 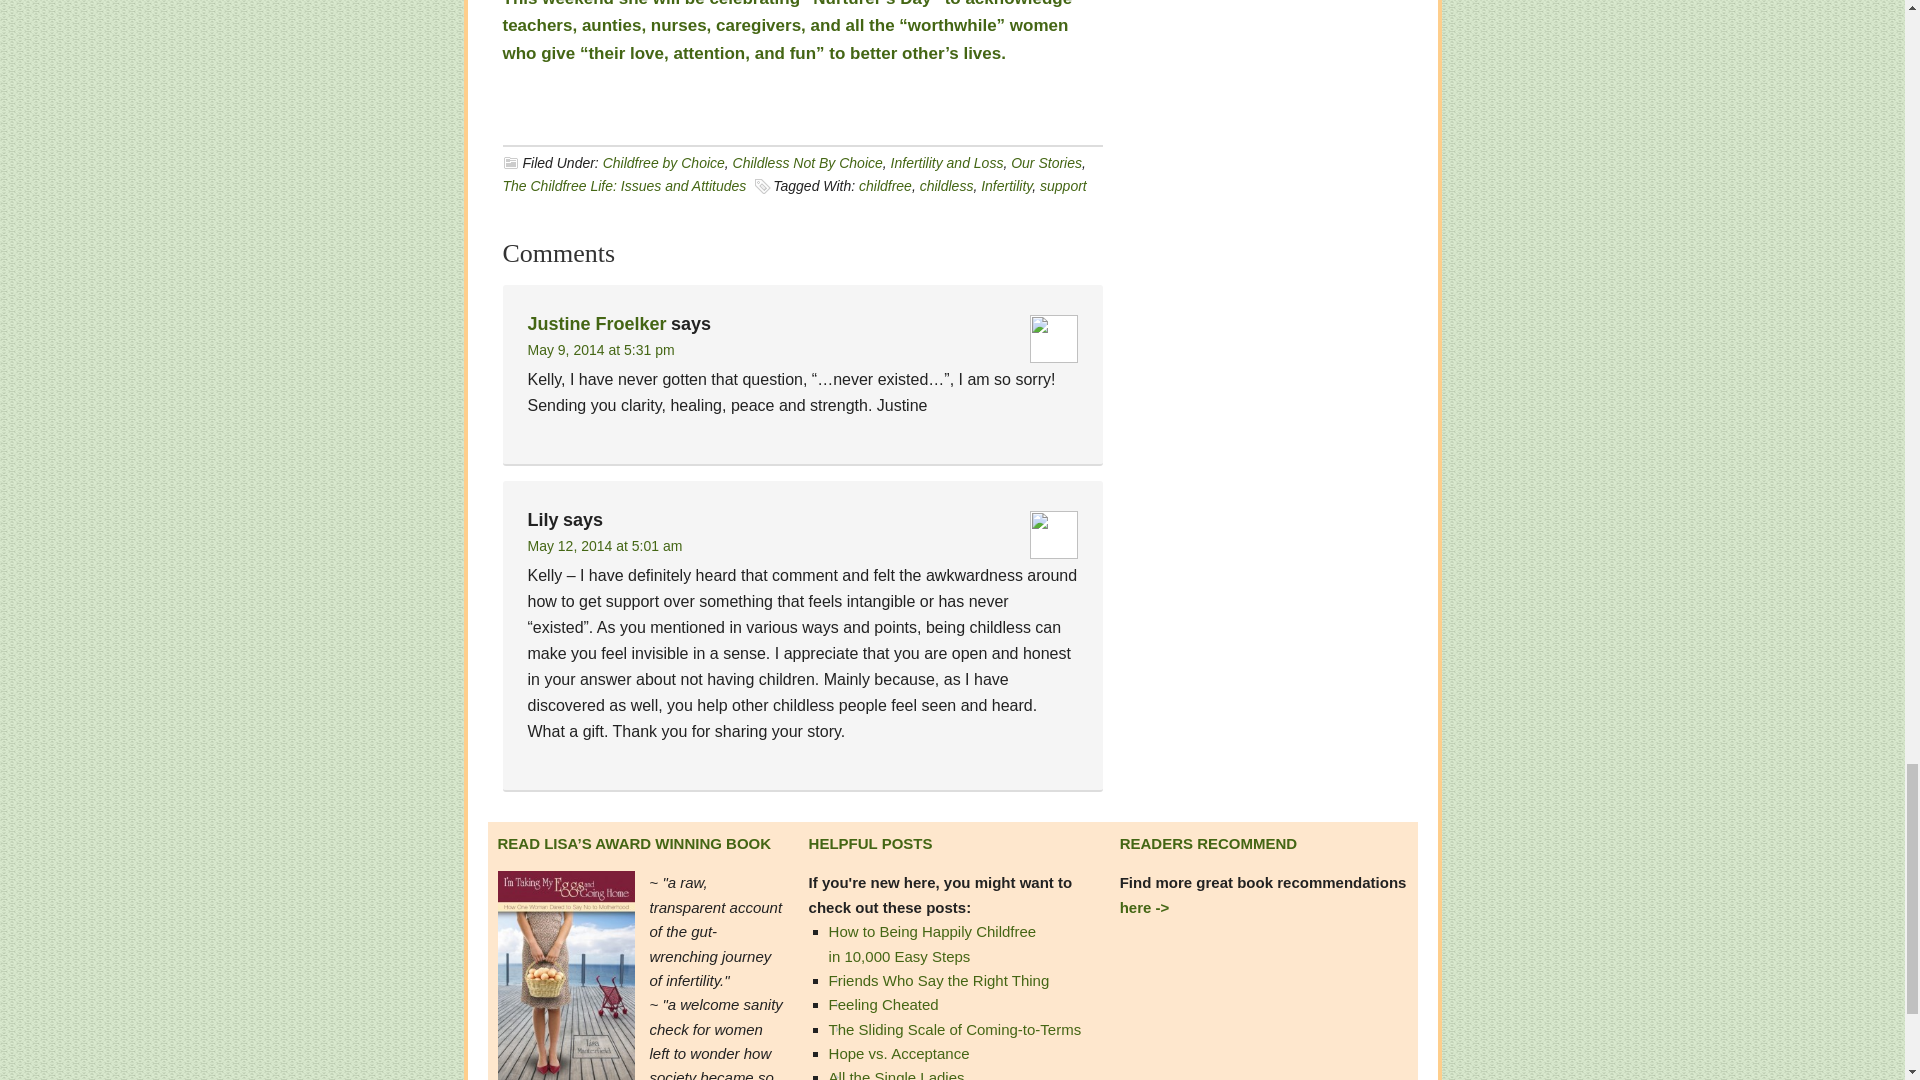 I want to click on The Sliding Scale of Coming-to-Terms, so click(x=956, y=1028).